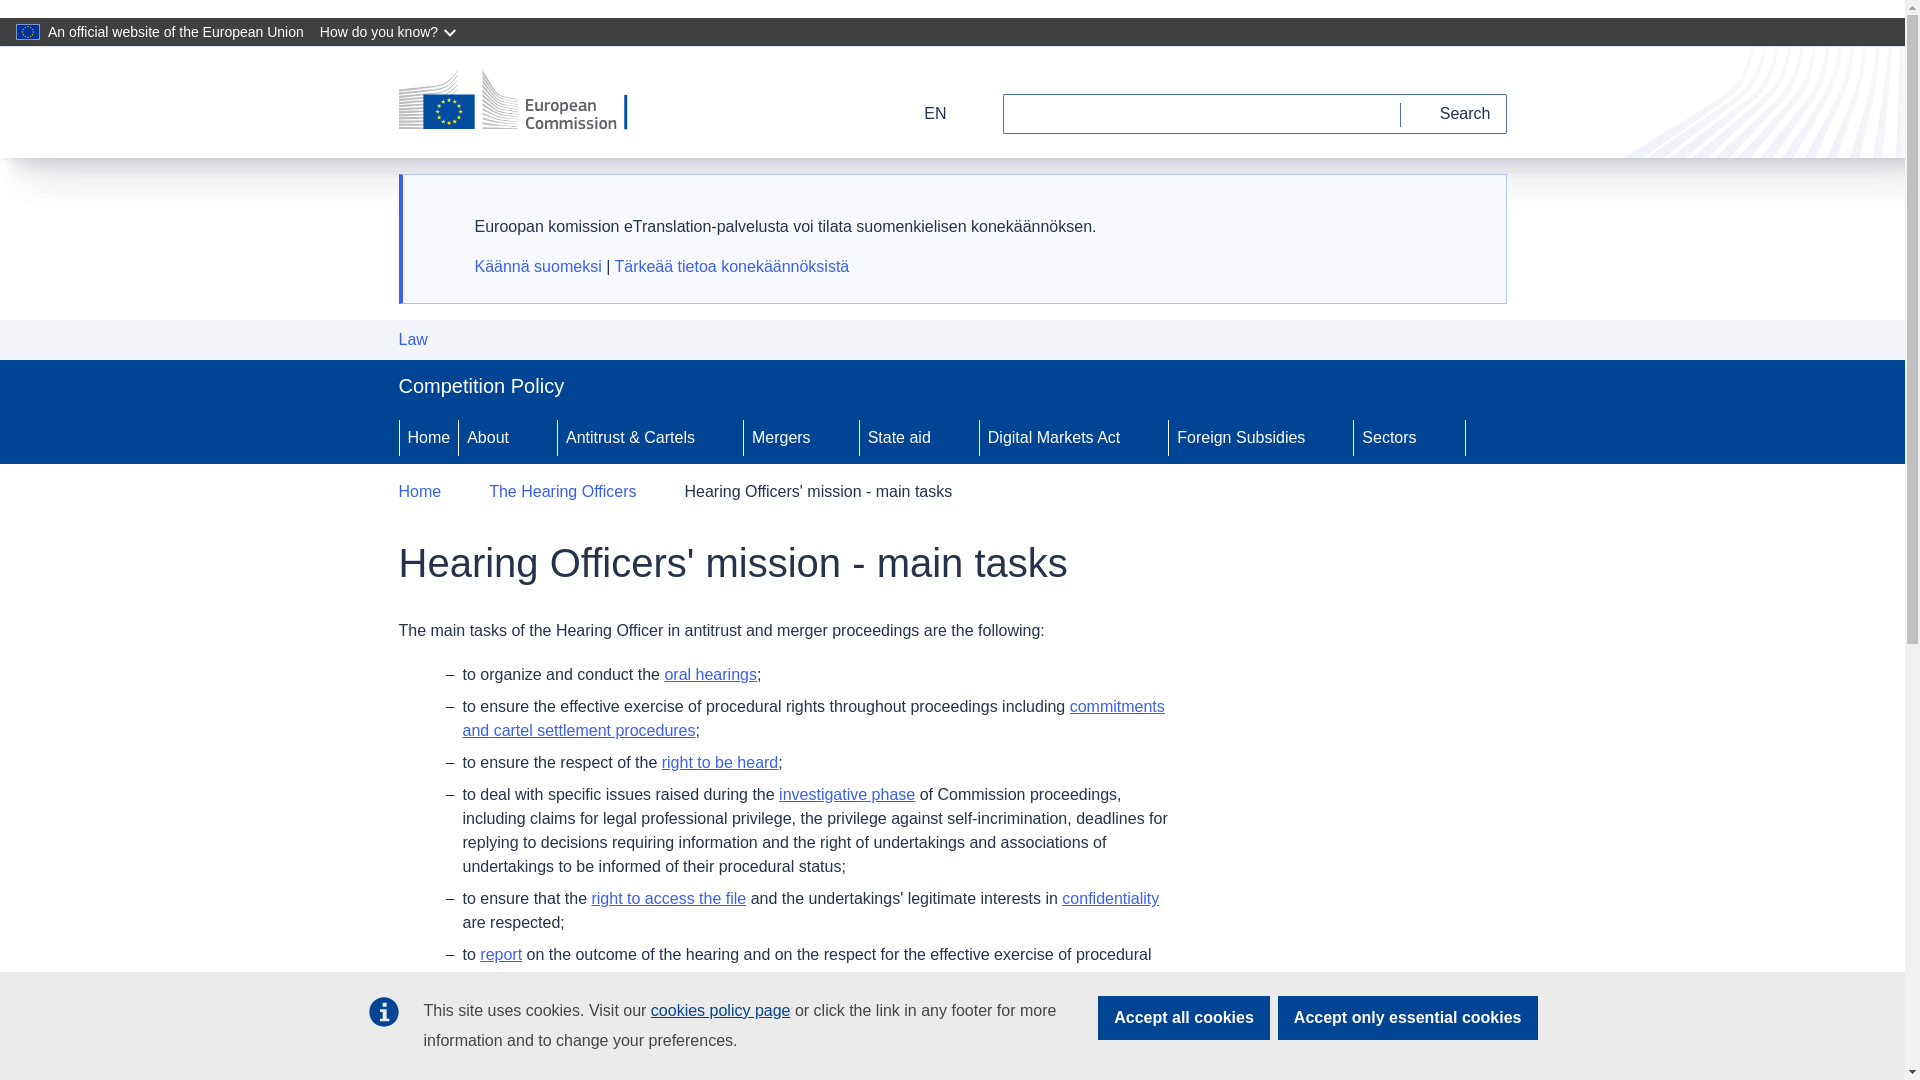  Describe the element at coordinates (720, 1010) in the screenshot. I see `cookies policy page` at that location.